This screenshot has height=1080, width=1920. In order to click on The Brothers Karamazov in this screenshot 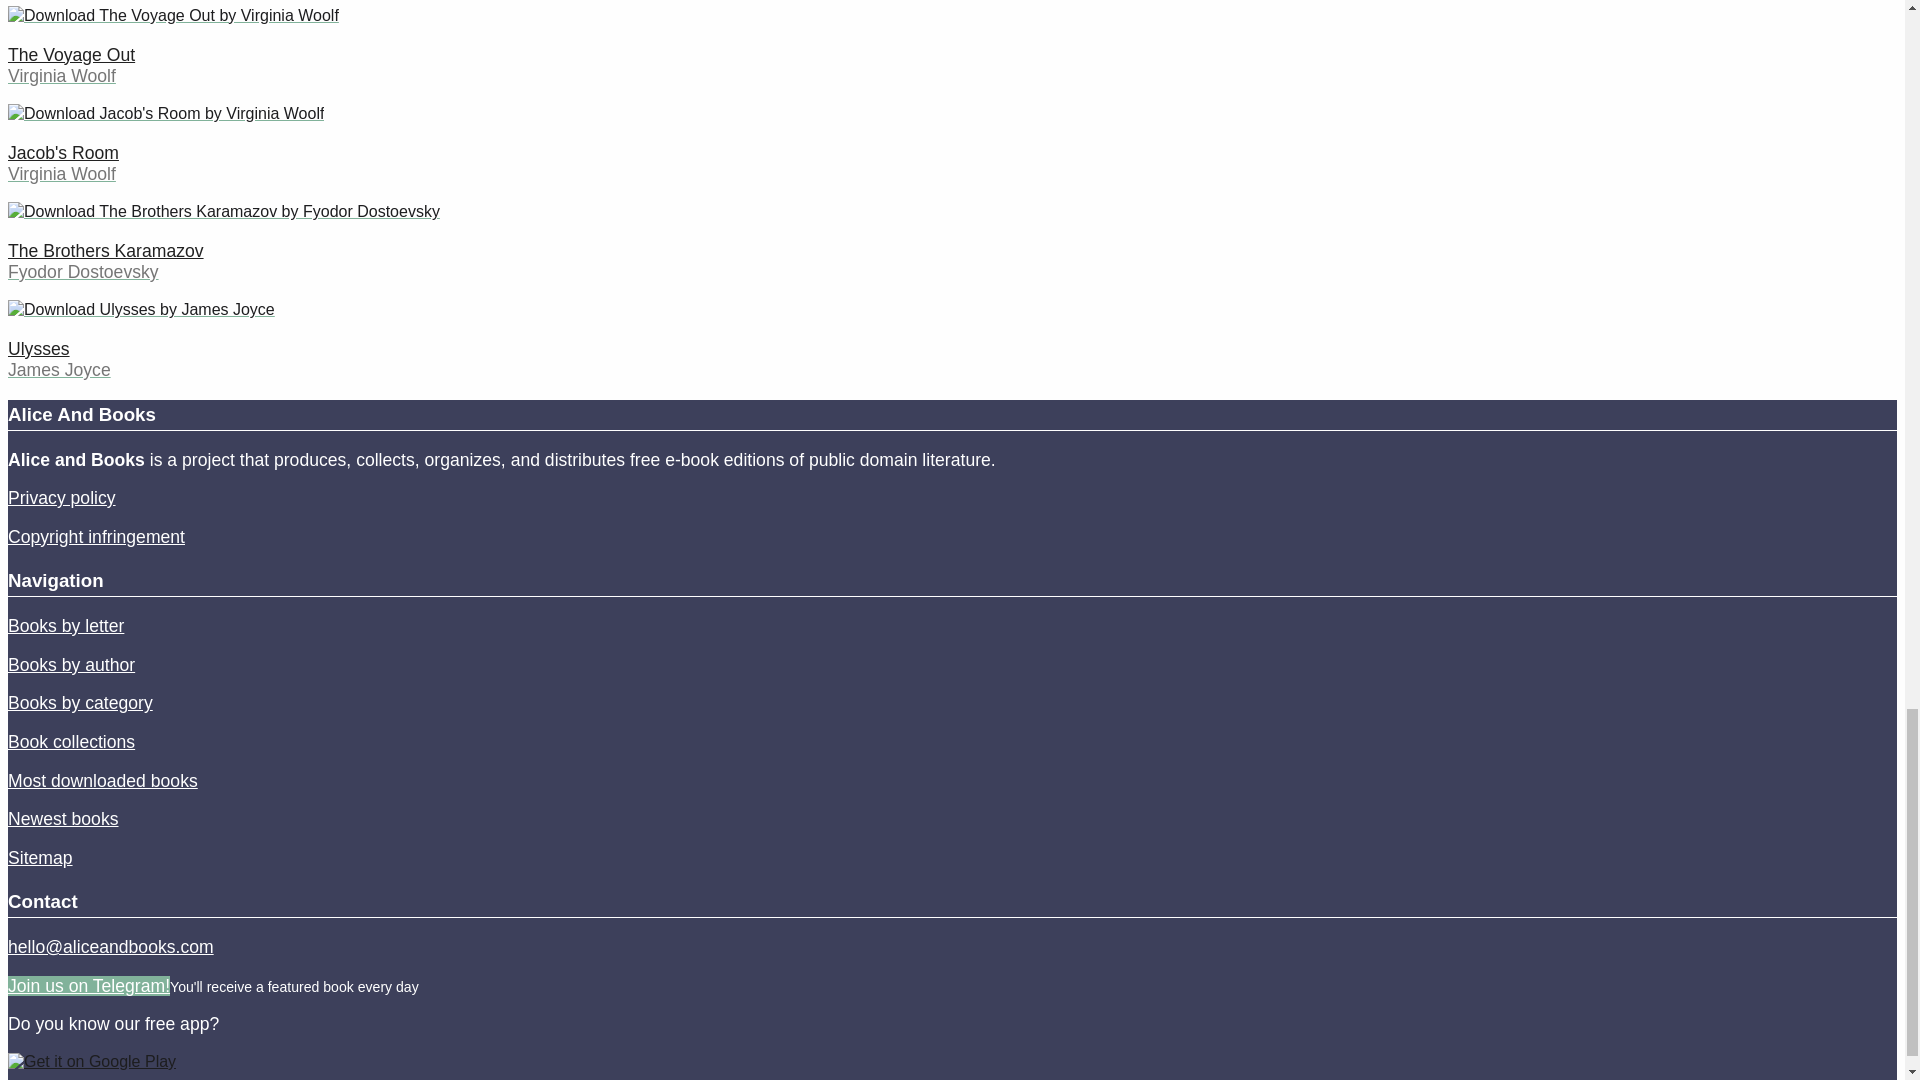, I will do `click(105, 250)`.